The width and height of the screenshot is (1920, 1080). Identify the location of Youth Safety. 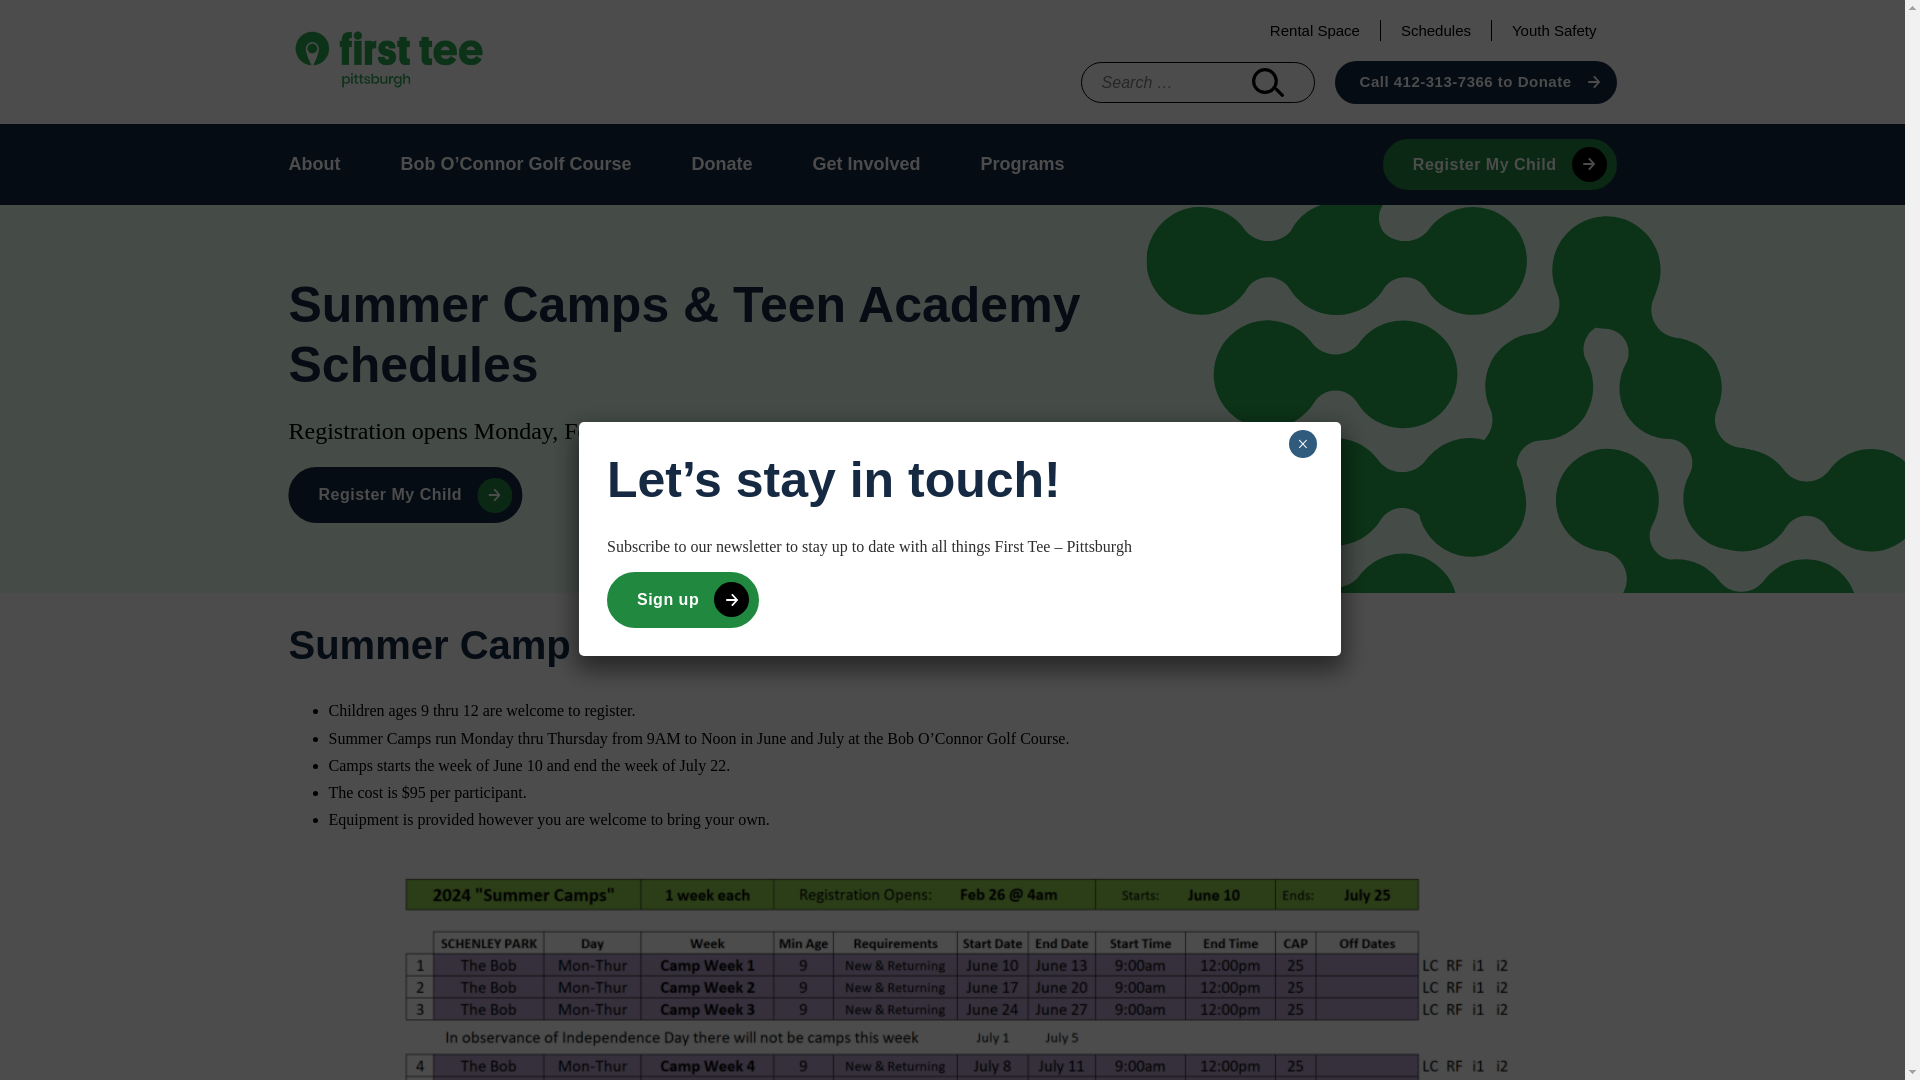
(1554, 30).